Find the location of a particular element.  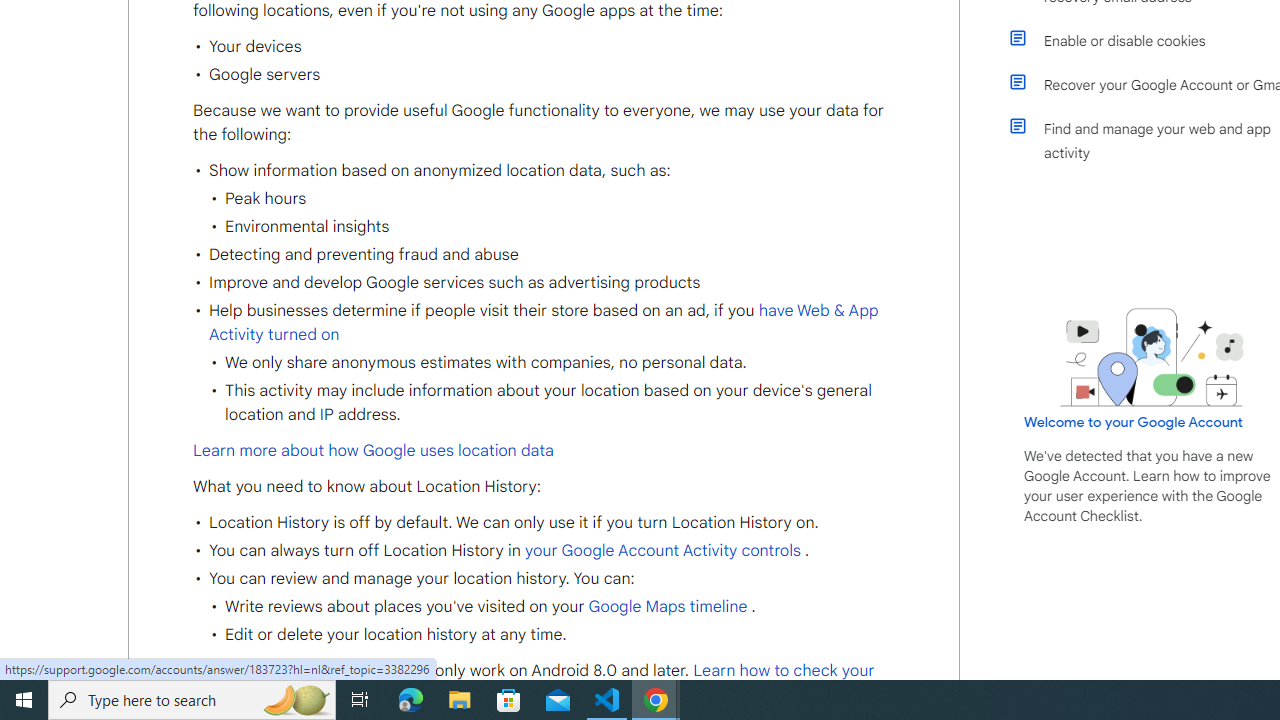

Google Maps timeline is located at coordinates (667, 606).